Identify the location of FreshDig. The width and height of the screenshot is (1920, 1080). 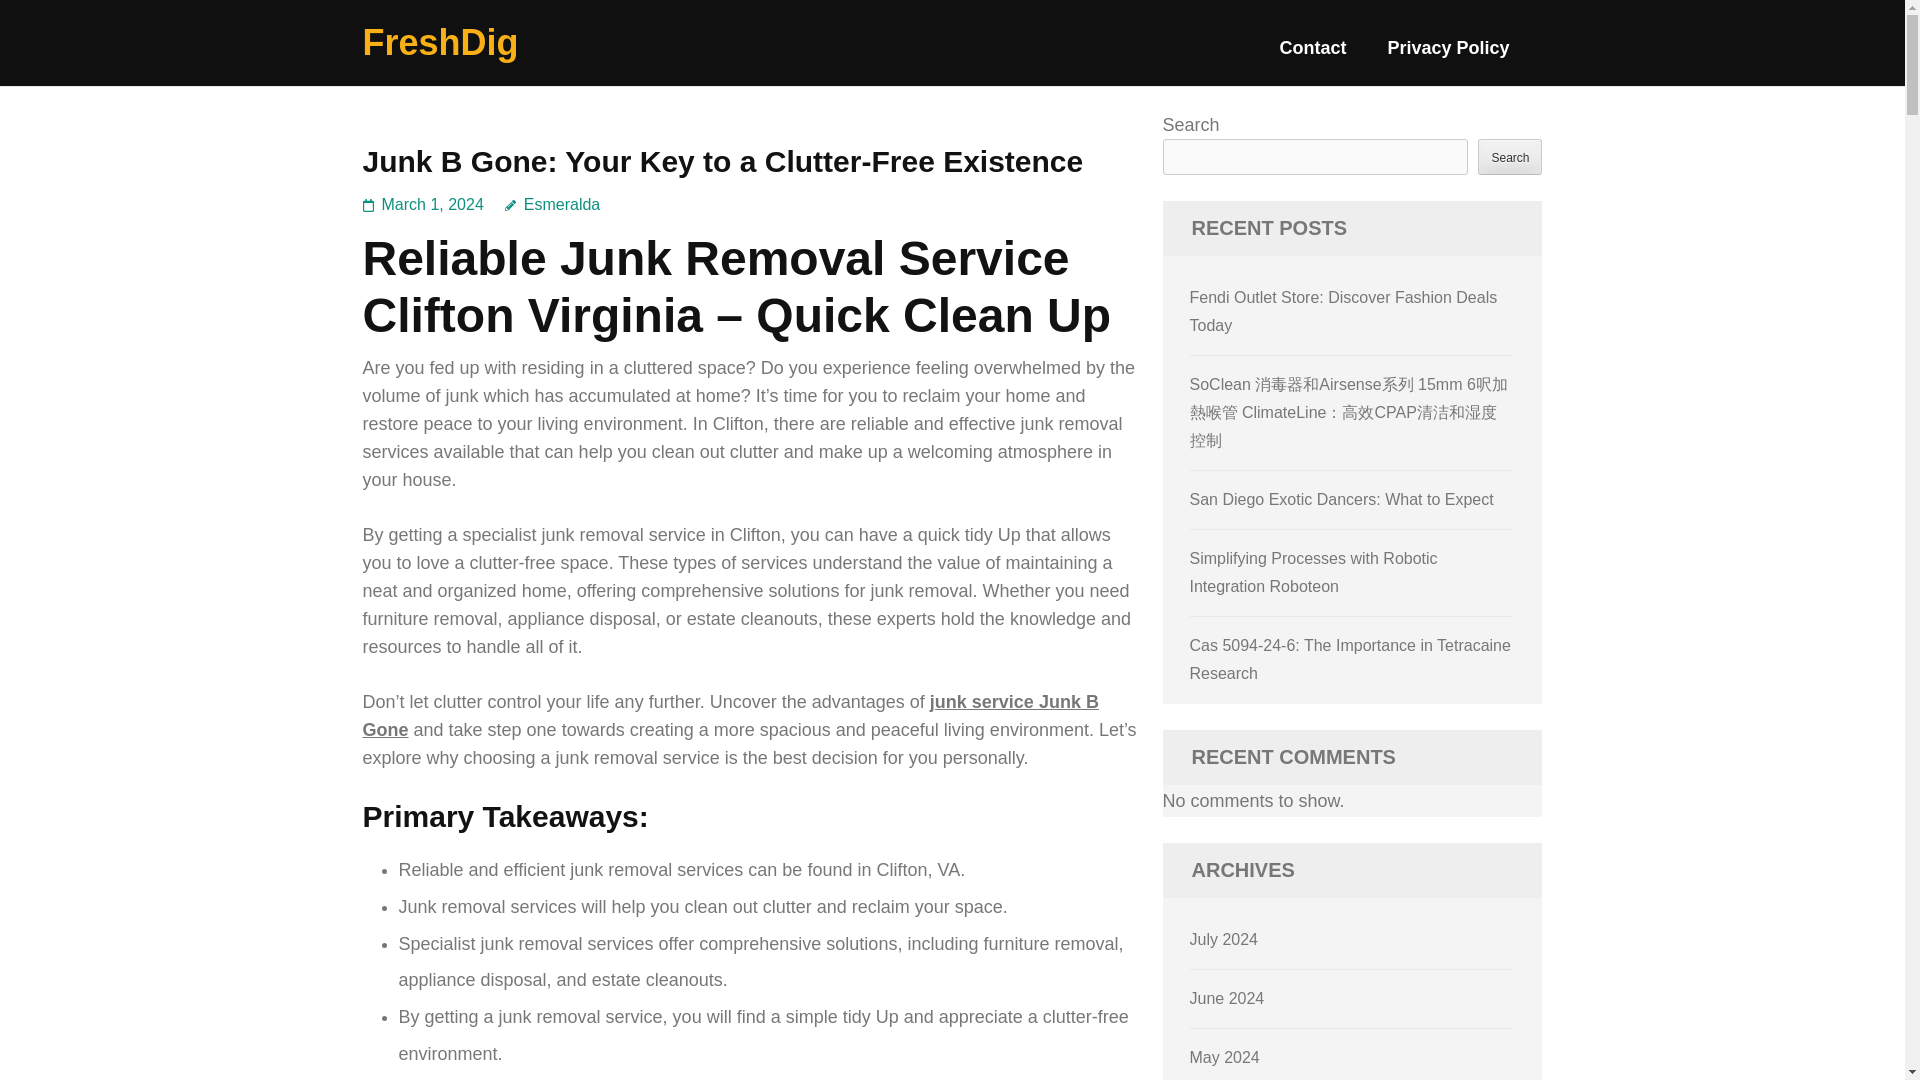
(440, 42).